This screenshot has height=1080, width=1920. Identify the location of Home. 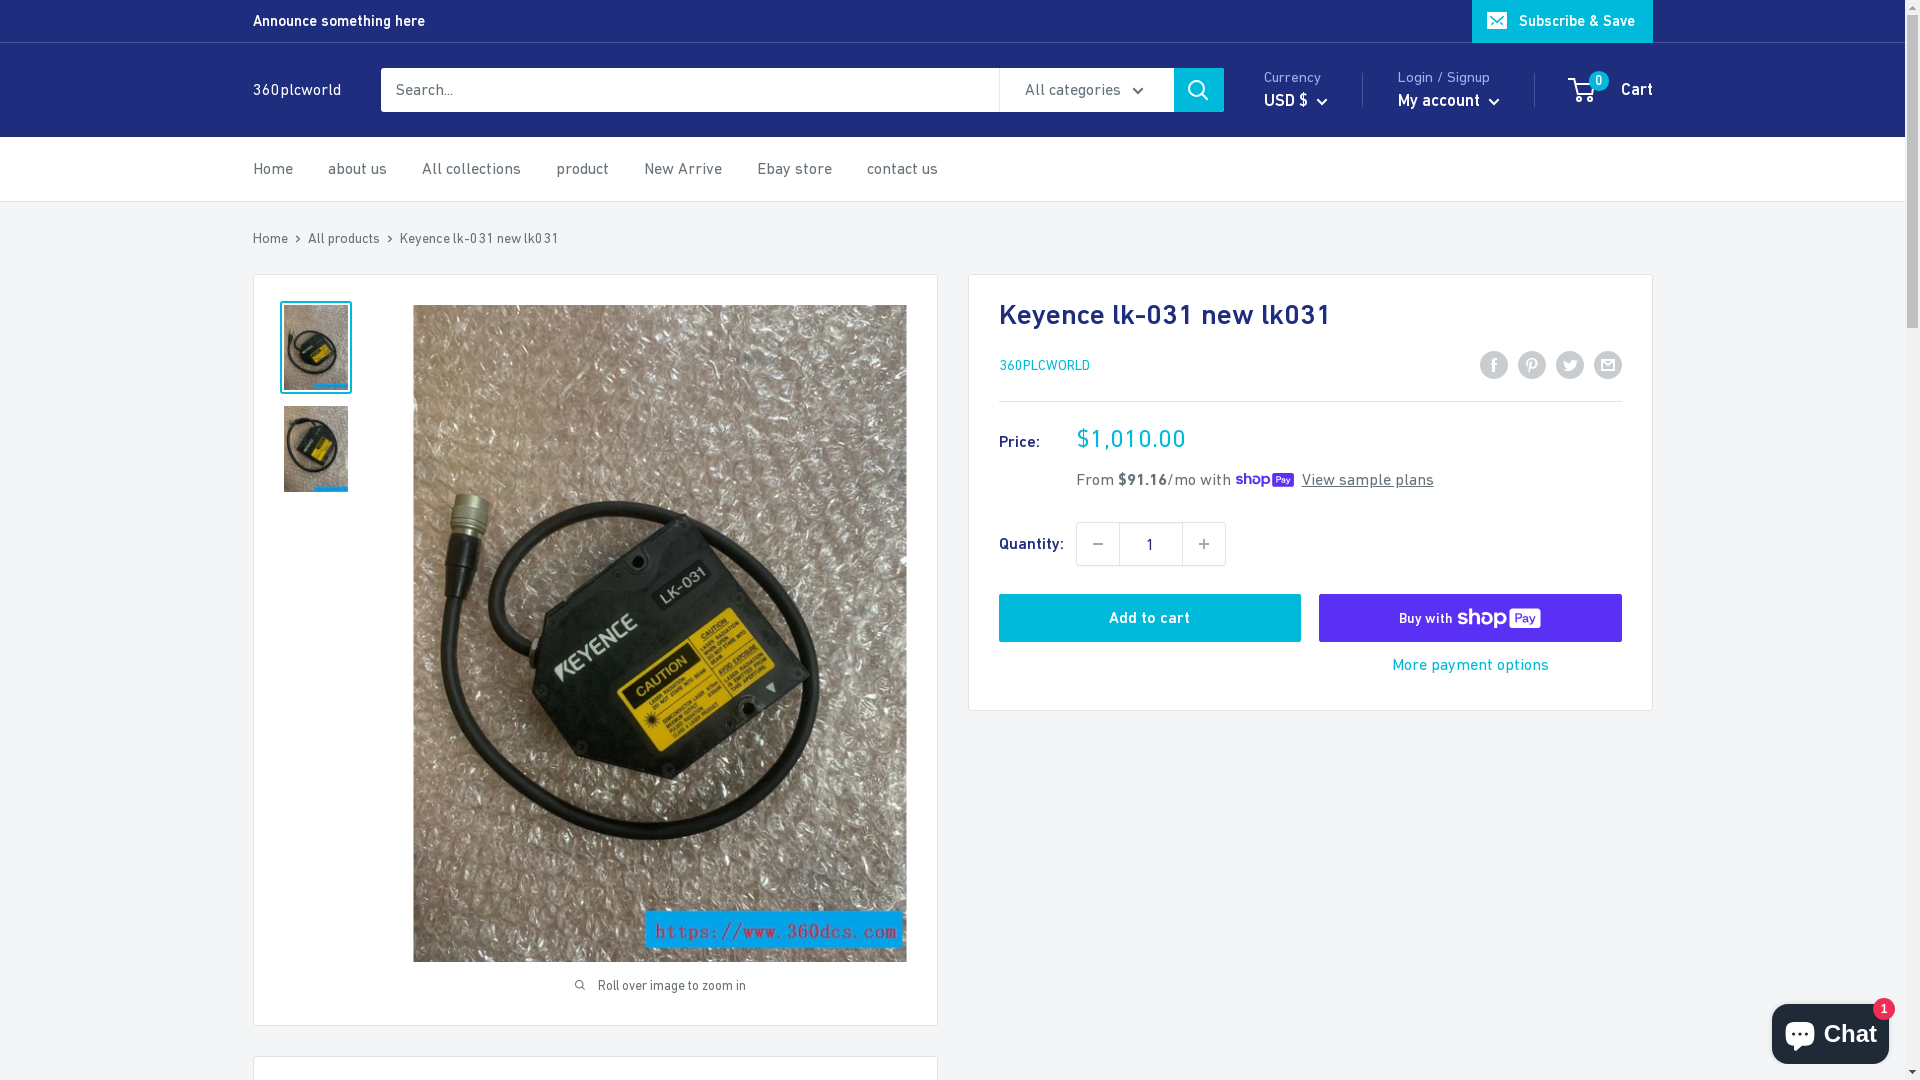
(272, 169).